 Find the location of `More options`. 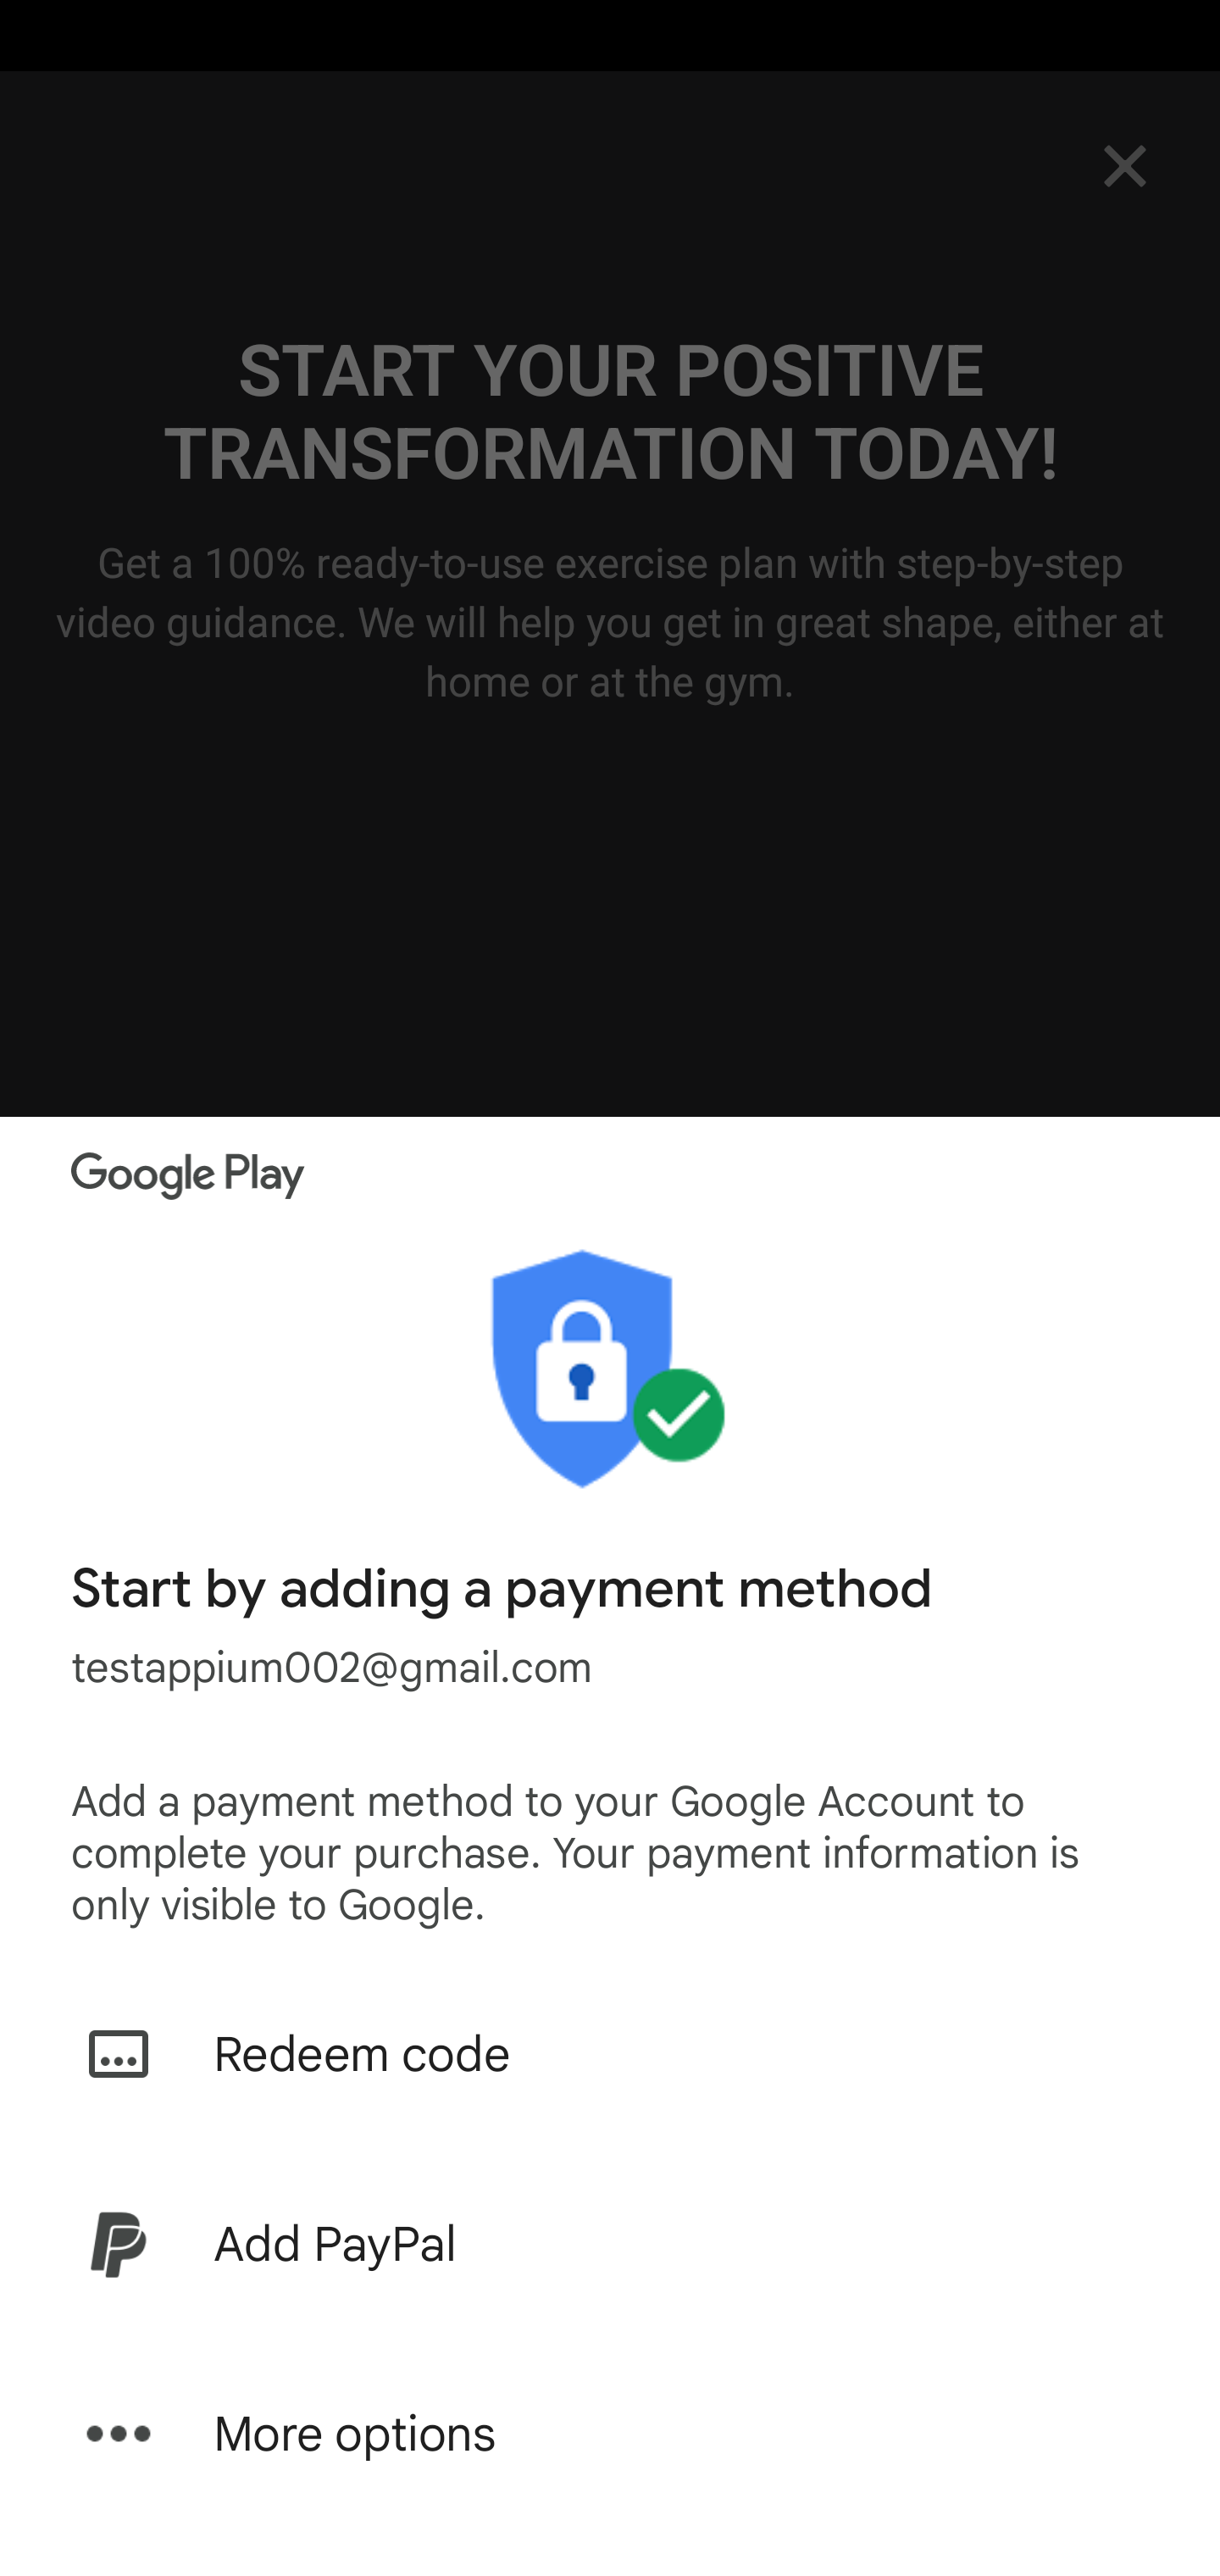

More options is located at coordinates (610, 2434).